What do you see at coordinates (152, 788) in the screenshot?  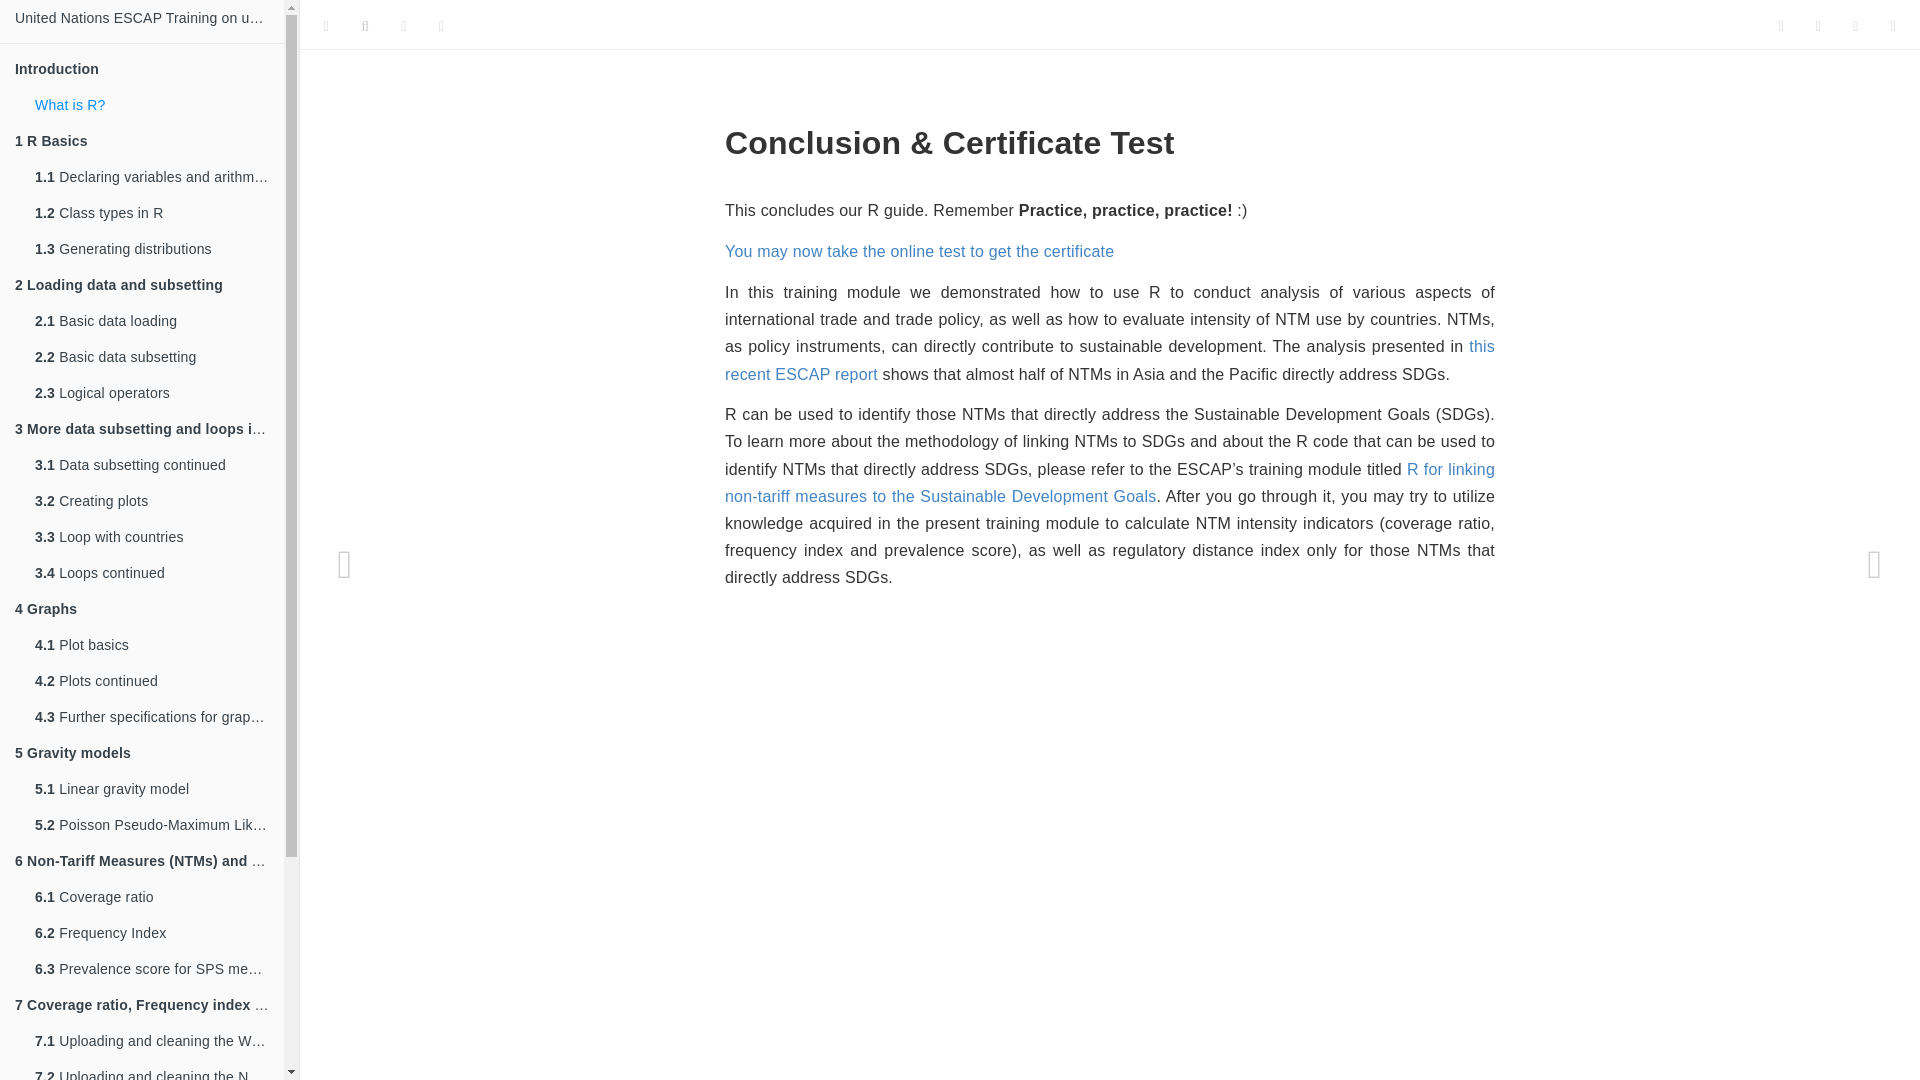 I see `5.1 Linear gravity model` at bounding box center [152, 788].